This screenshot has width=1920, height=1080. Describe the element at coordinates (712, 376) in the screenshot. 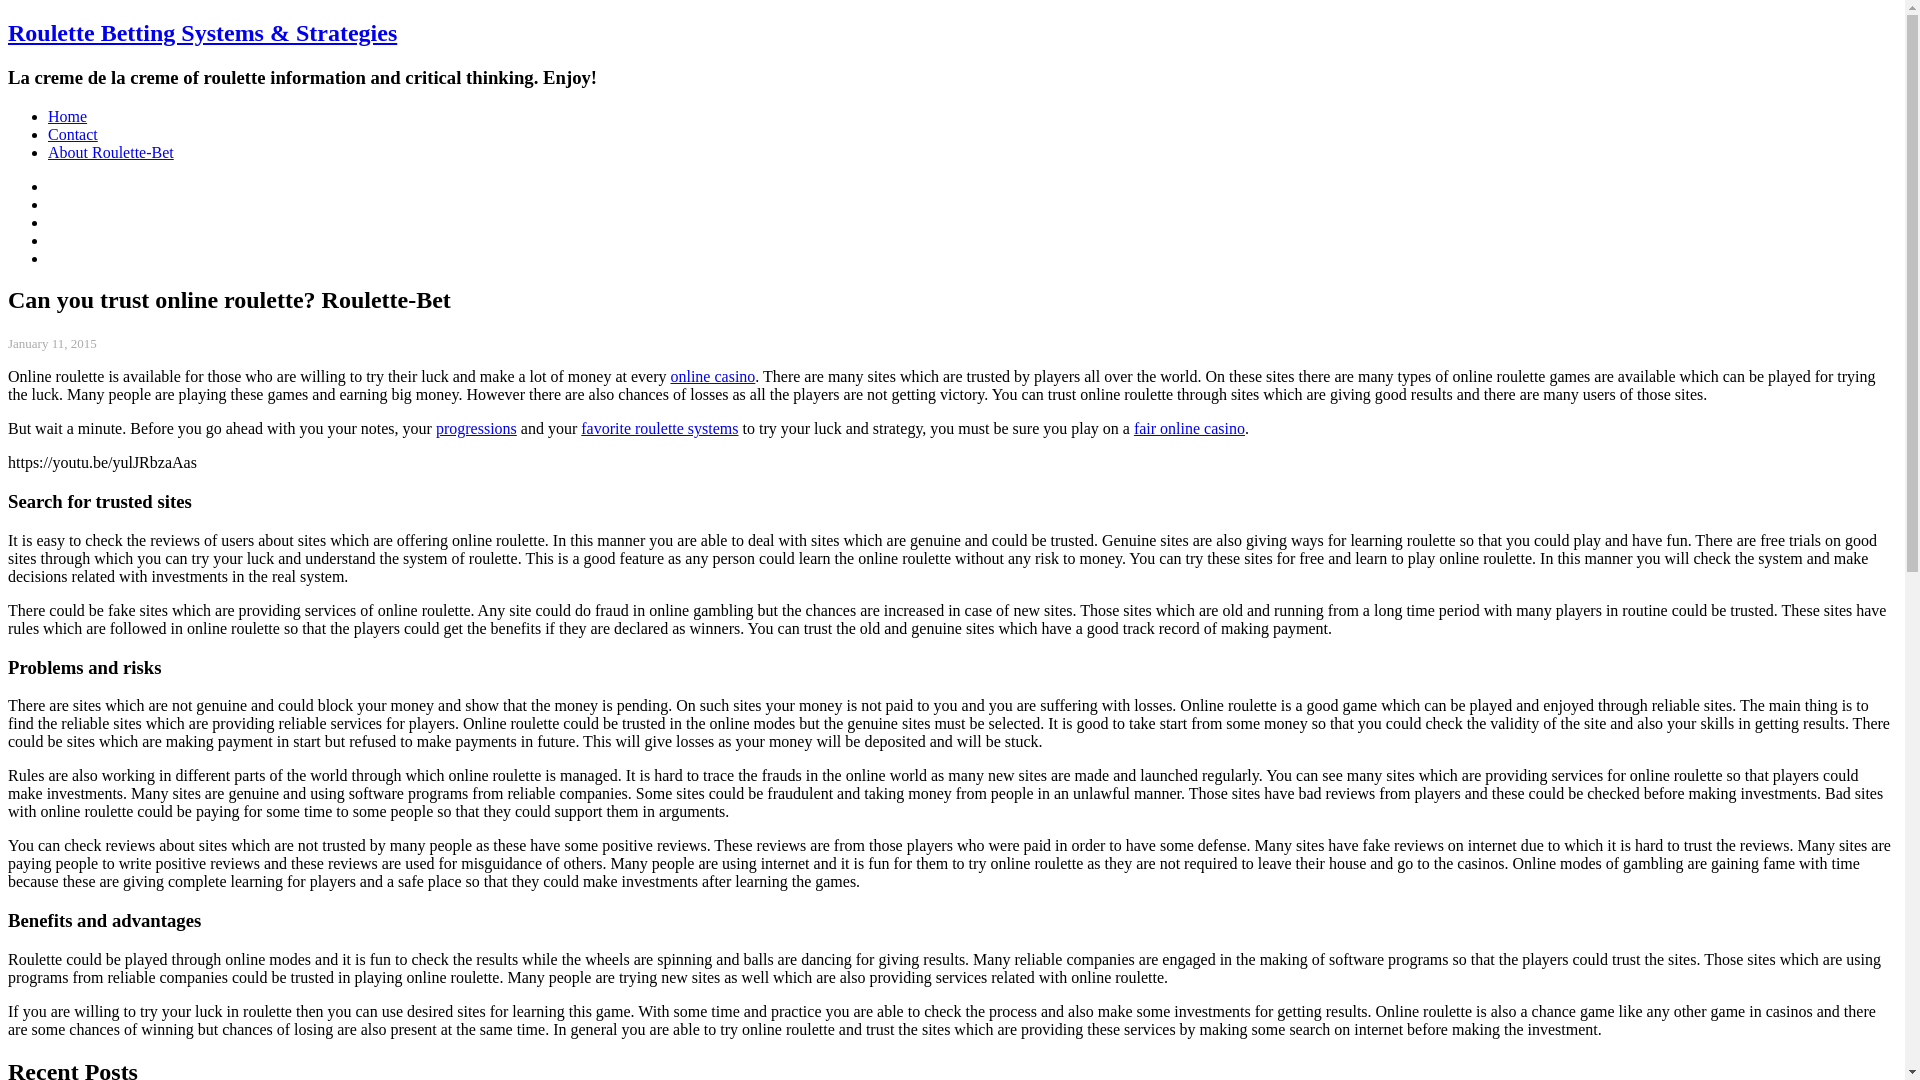

I see `online casino` at that location.